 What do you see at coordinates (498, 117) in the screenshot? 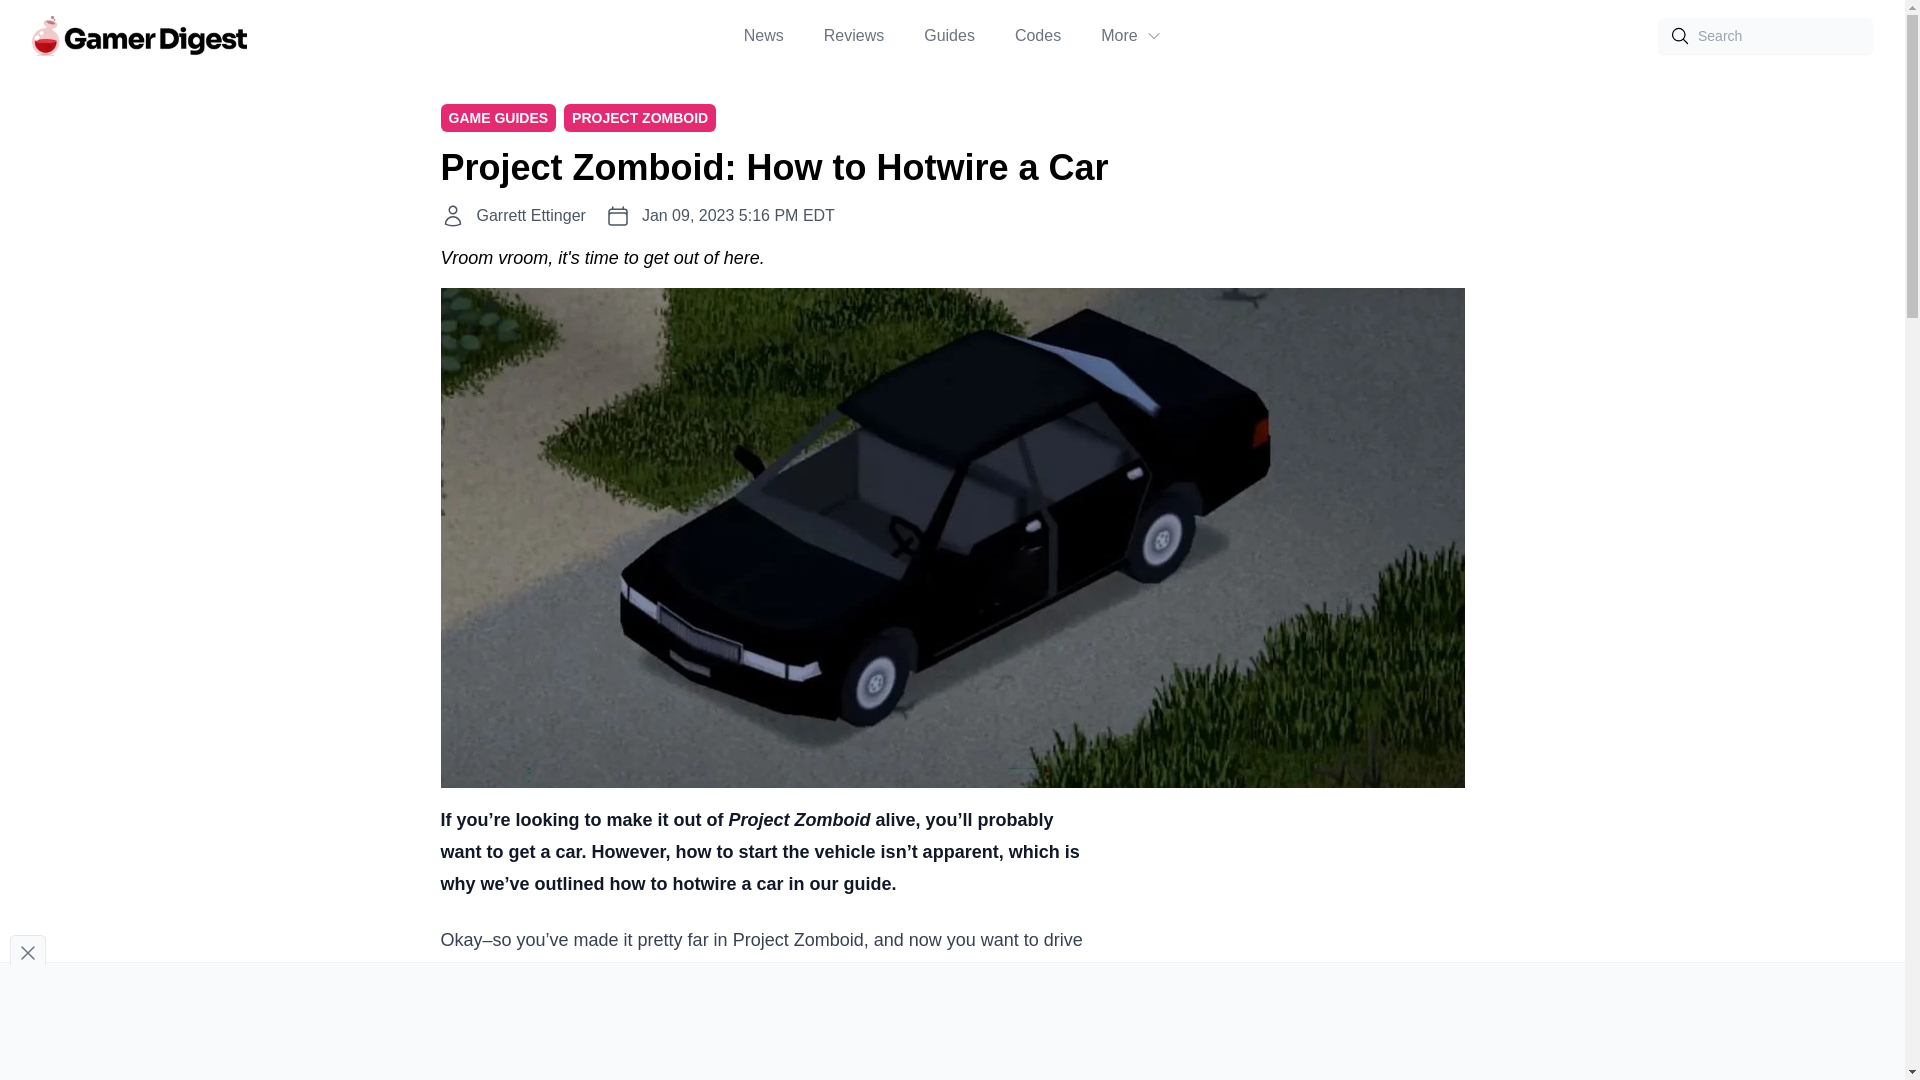
I see `GAME GUIDES` at bounding box center [498, 117].